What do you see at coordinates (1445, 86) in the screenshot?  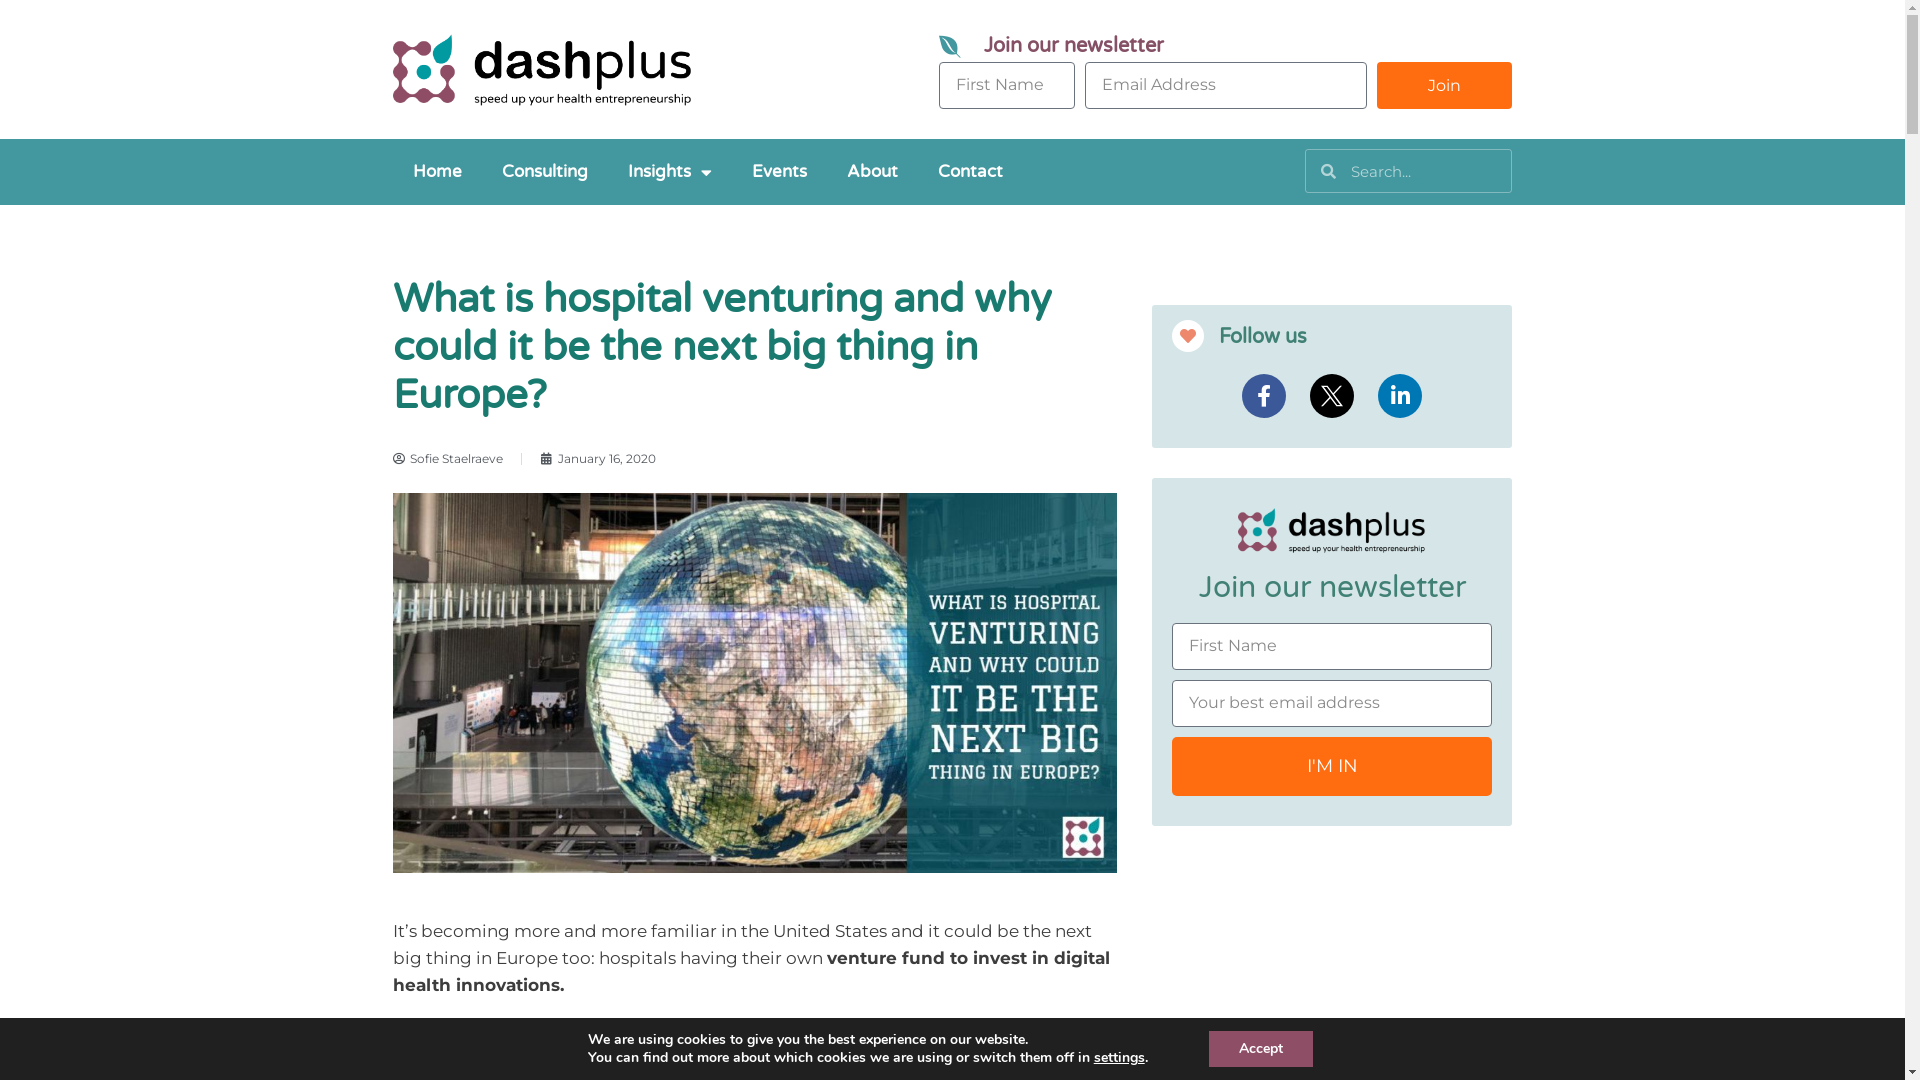 I see `Join` at bounding box center [1445, 86].